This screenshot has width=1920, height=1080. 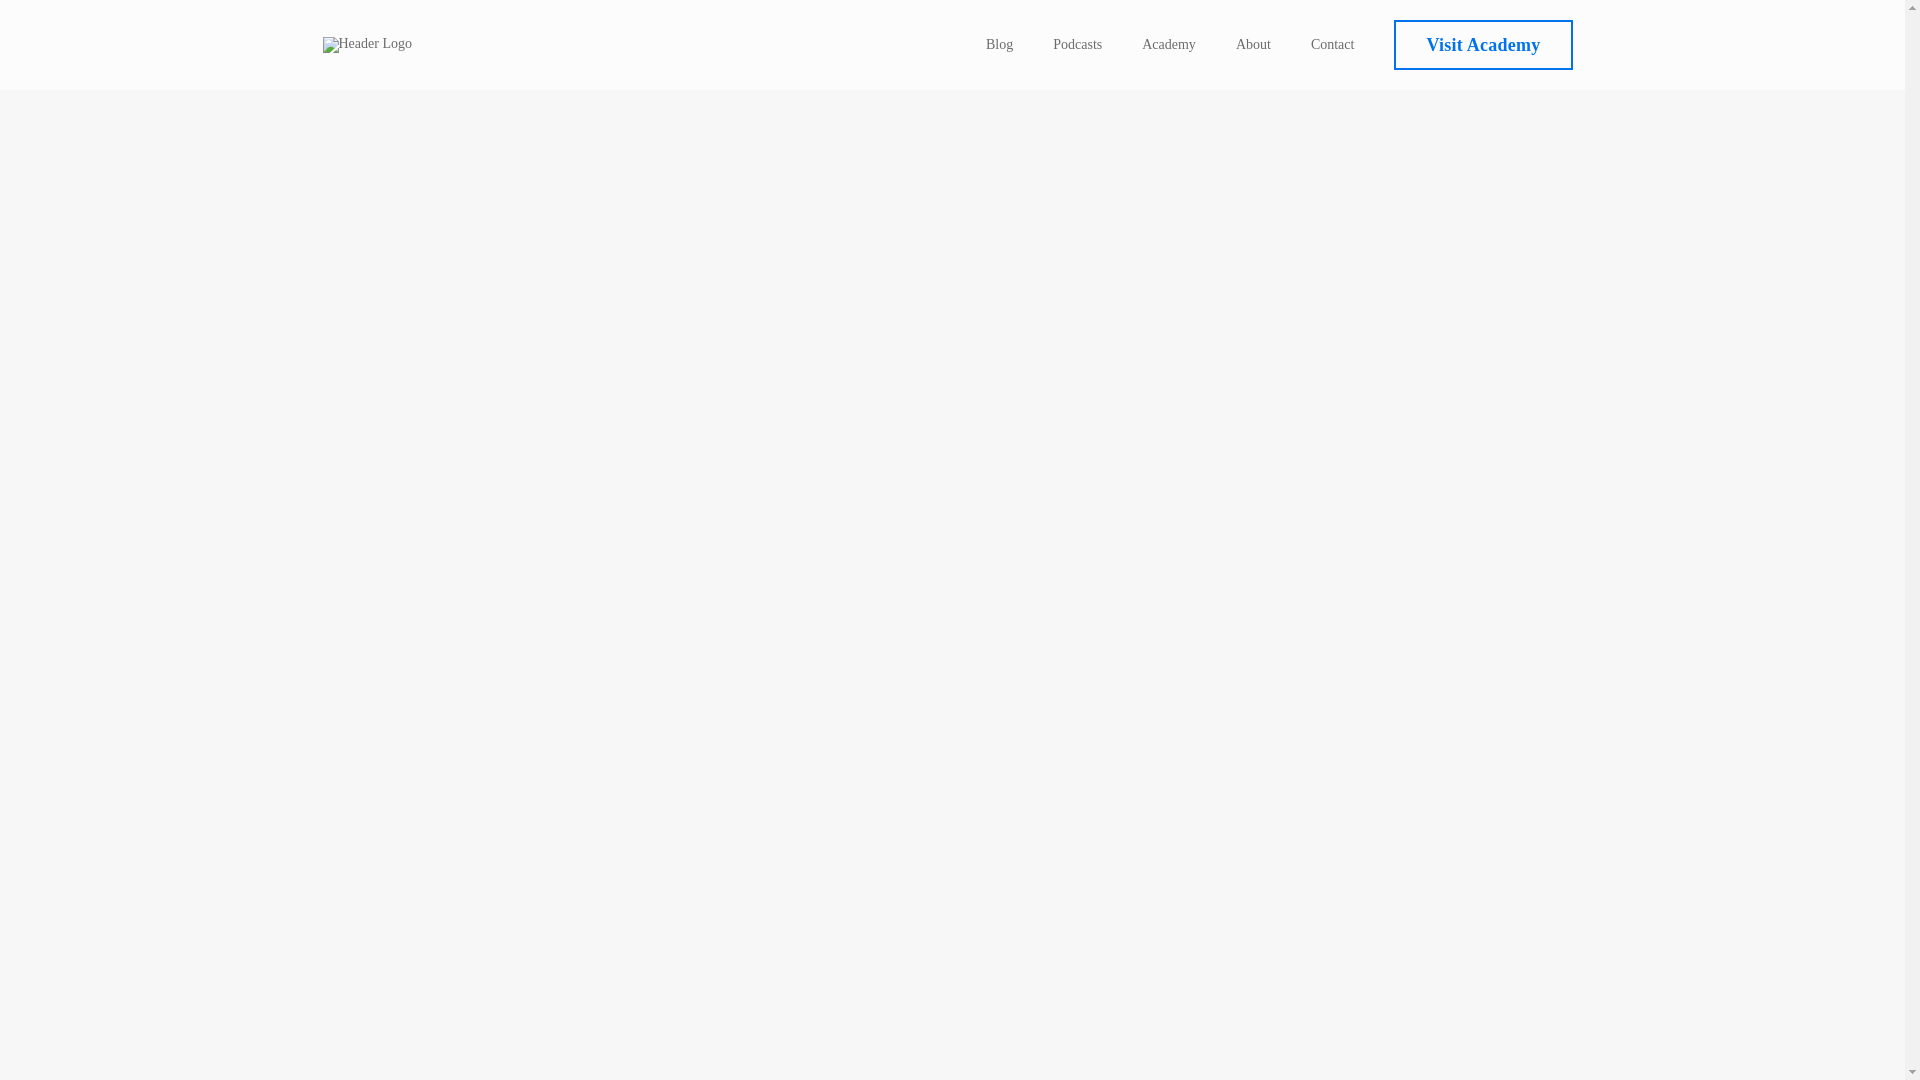 What do you see at coordinates (1254, 44) in the screenshot?
I see `About` at bounding box center [1254, 44].